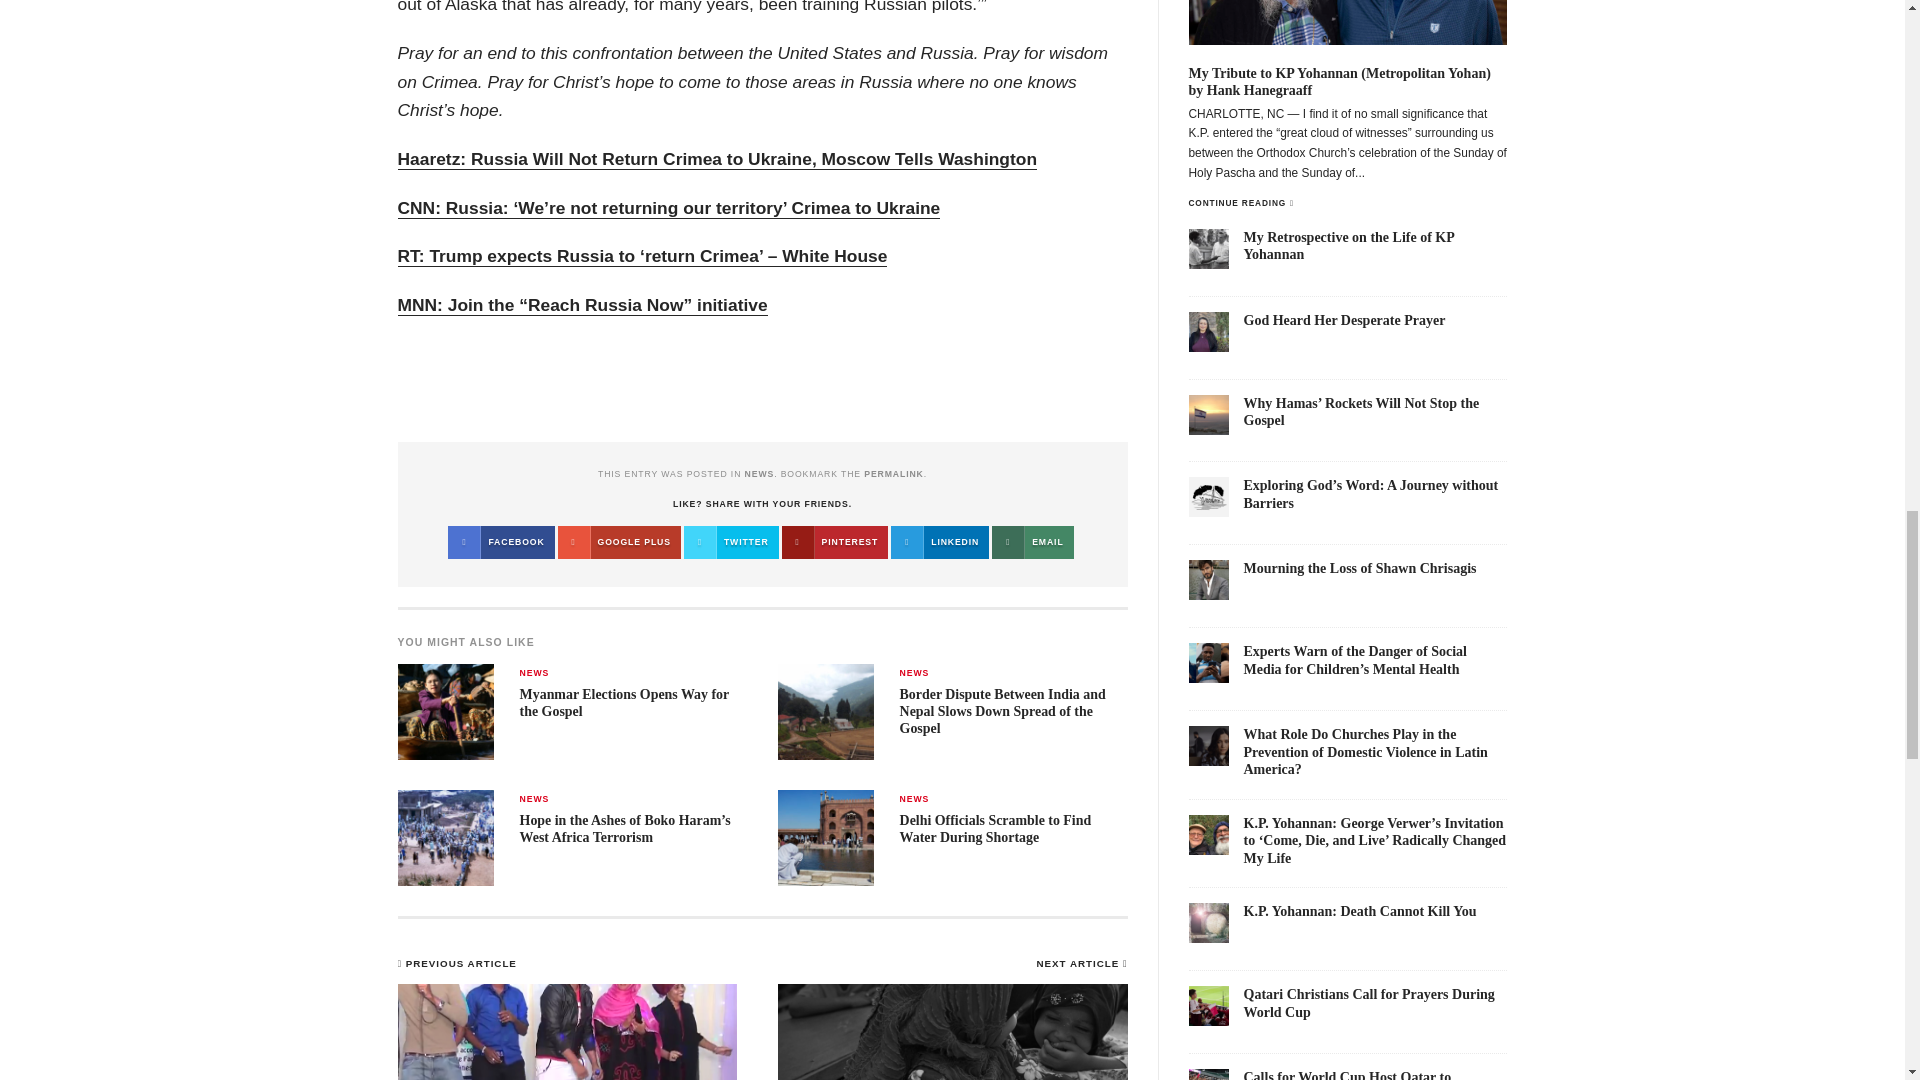 This screenshot has width=1920, height=1080. What do you see at coordinates (500, 542) in the screenshot?
I see `FACEBOOK` at bounding box center [500, 542].